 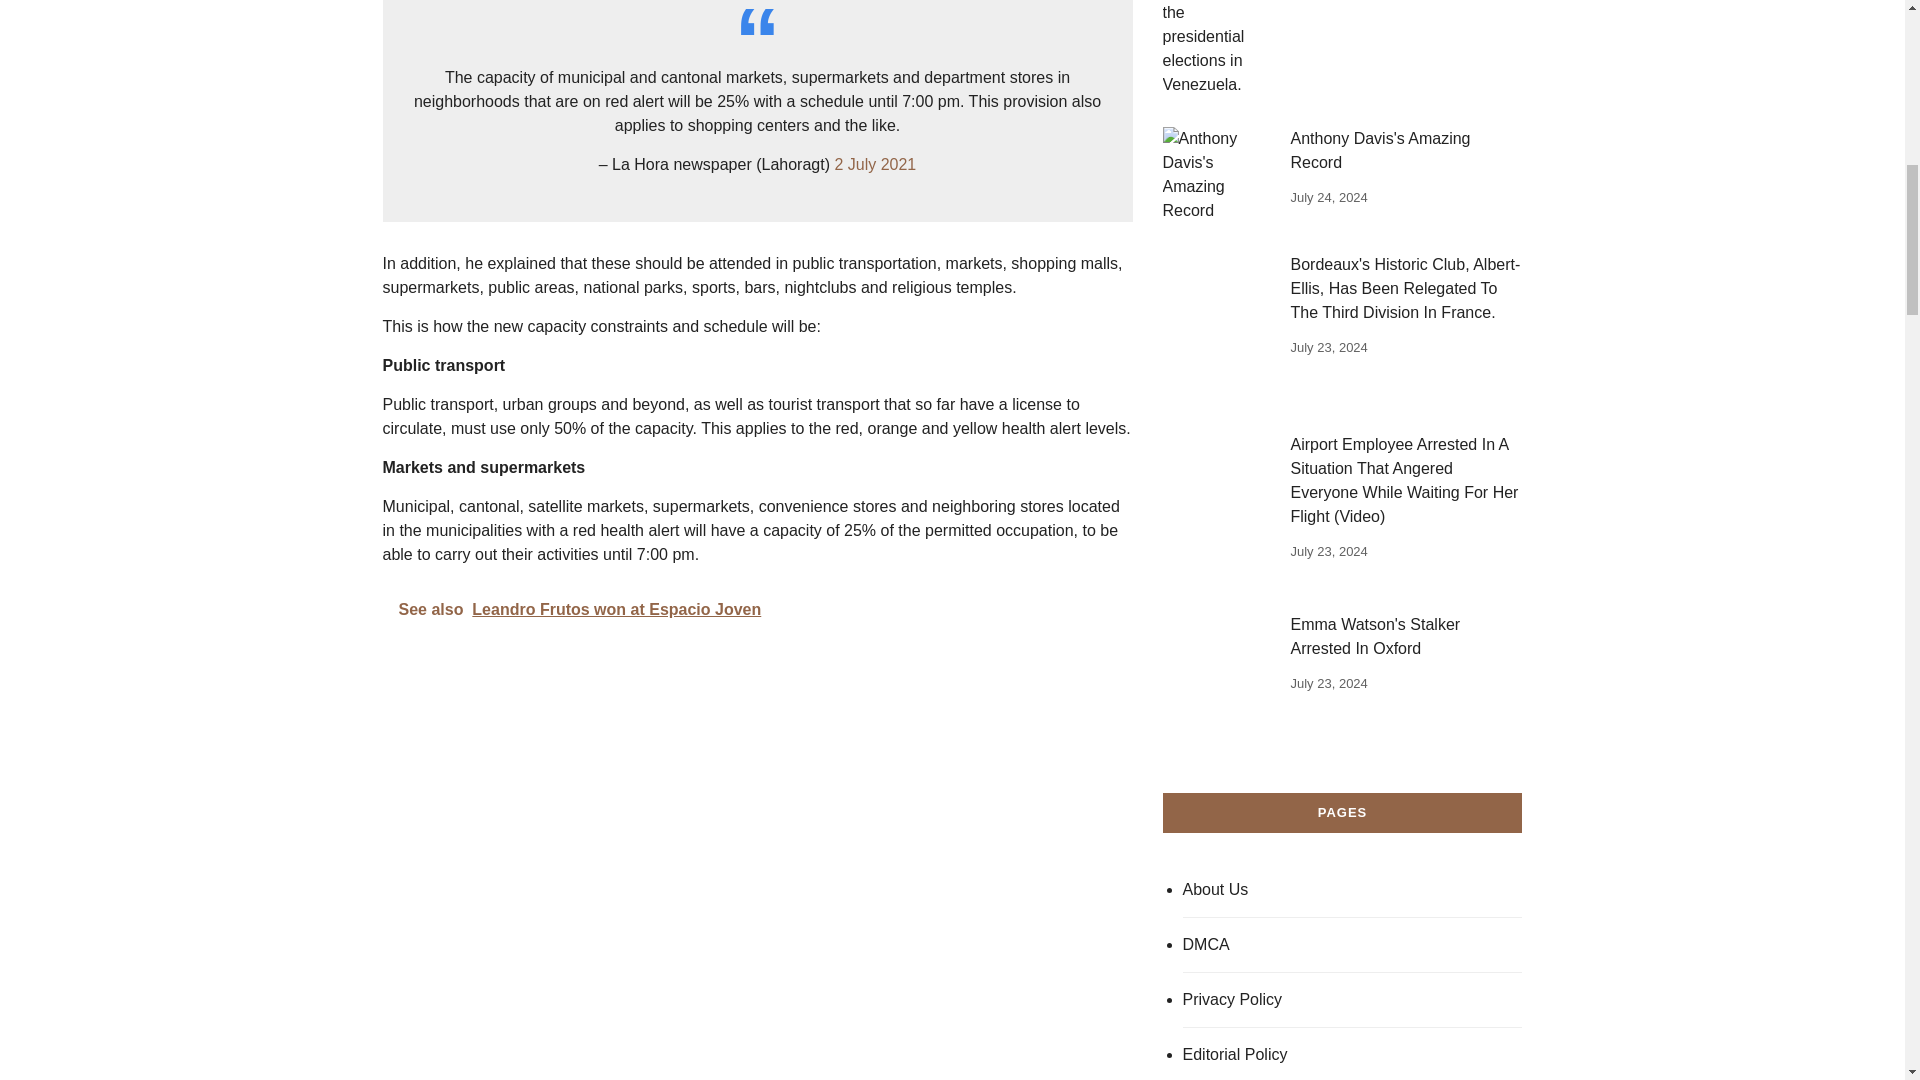 What do you see at coordinates (1215, 174) in the screenshot?
I see `Anthony Davis's Amazing Record` at bounding box center [1215, 174].